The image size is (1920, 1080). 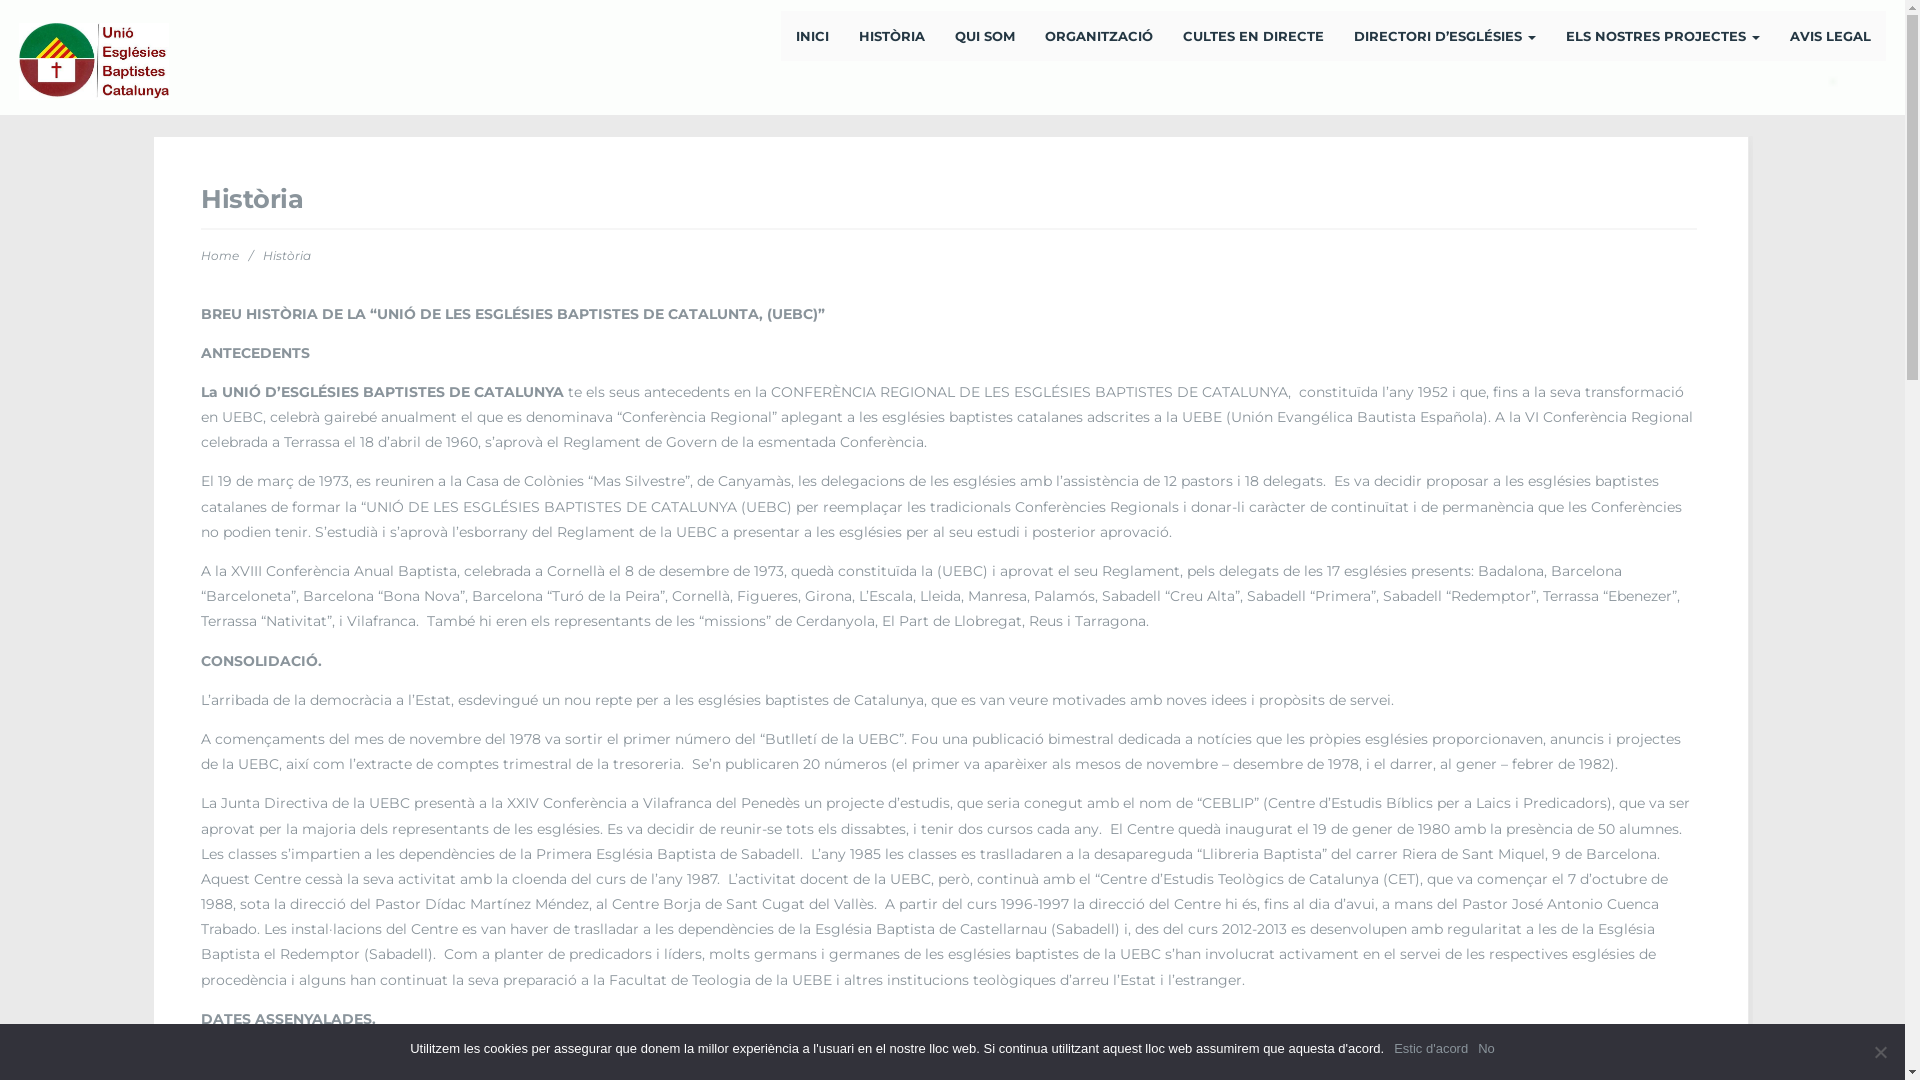 What do you see at coordinates (220, 256) in the screenshot?
I see `Home` at bounding box center [220, 256].